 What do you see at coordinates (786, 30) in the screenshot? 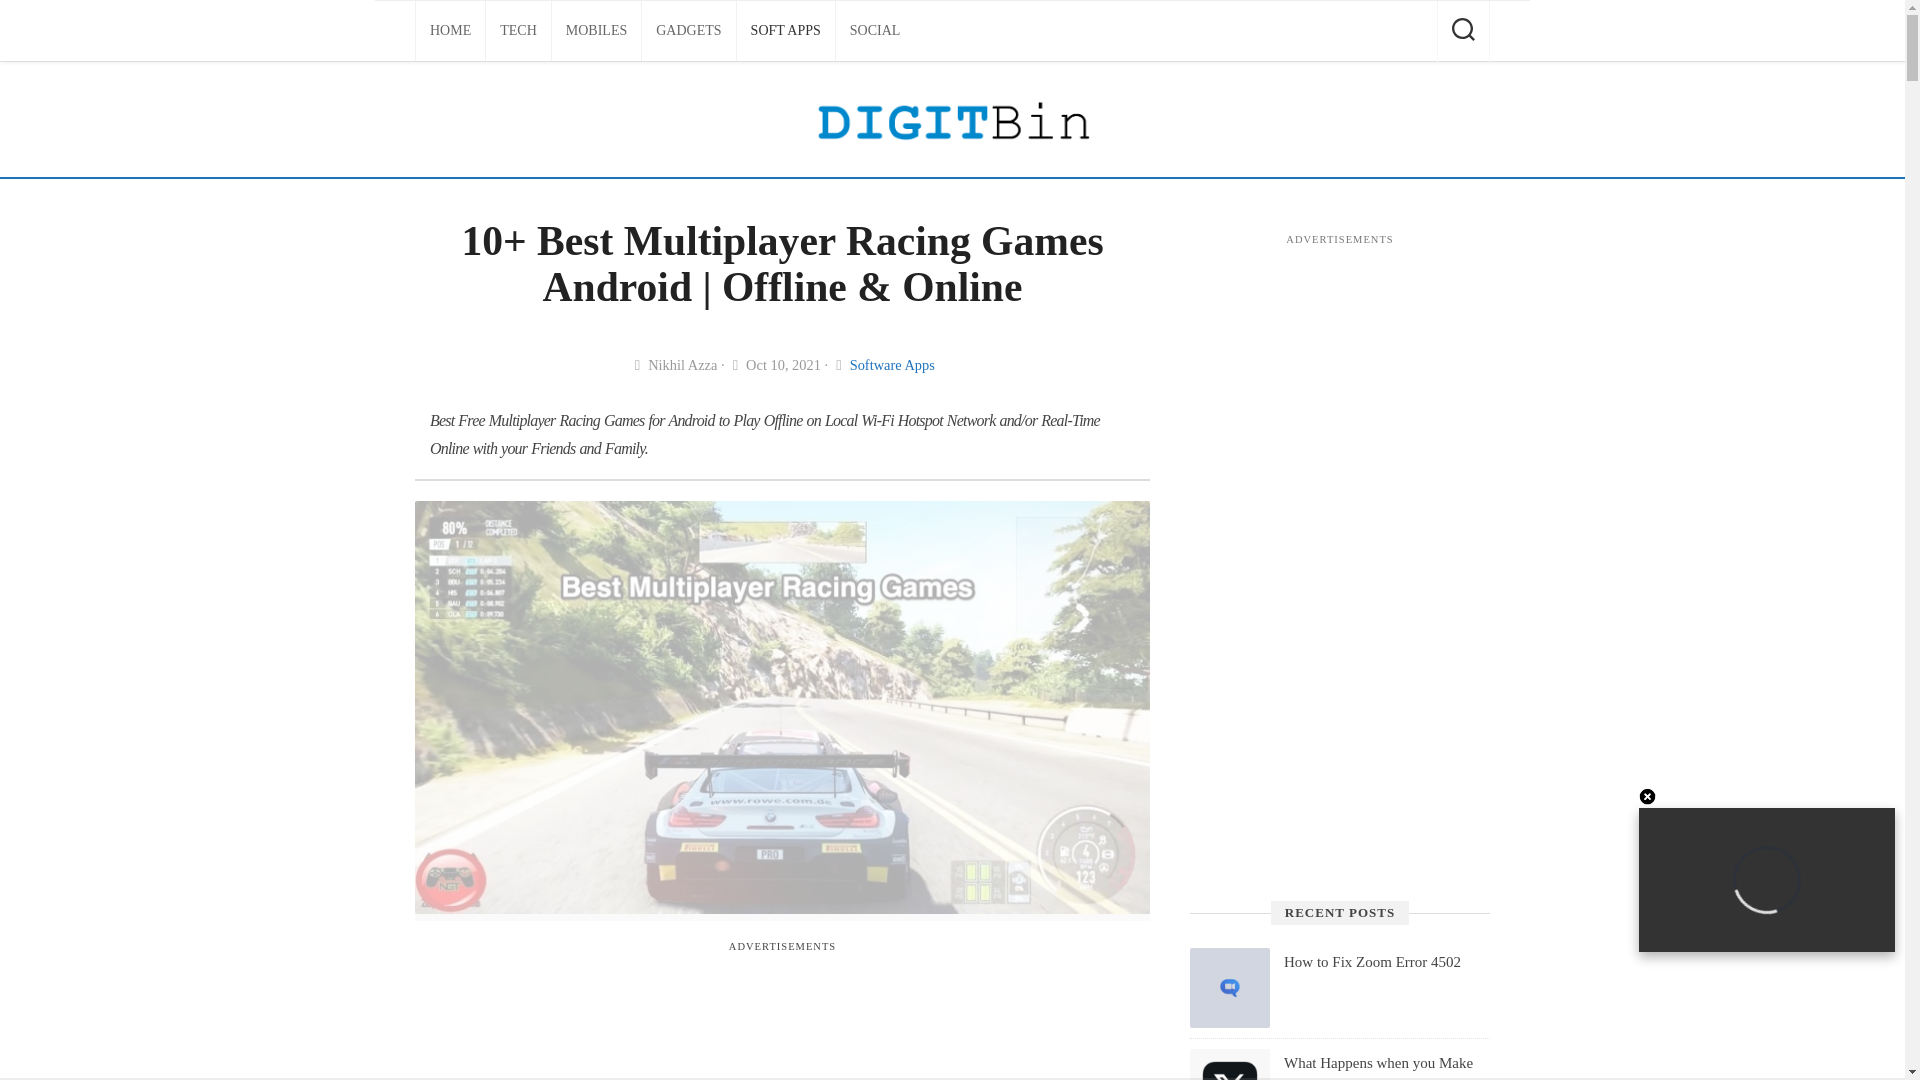
I see `SOFT APPS` at bounding box center [786, 30].